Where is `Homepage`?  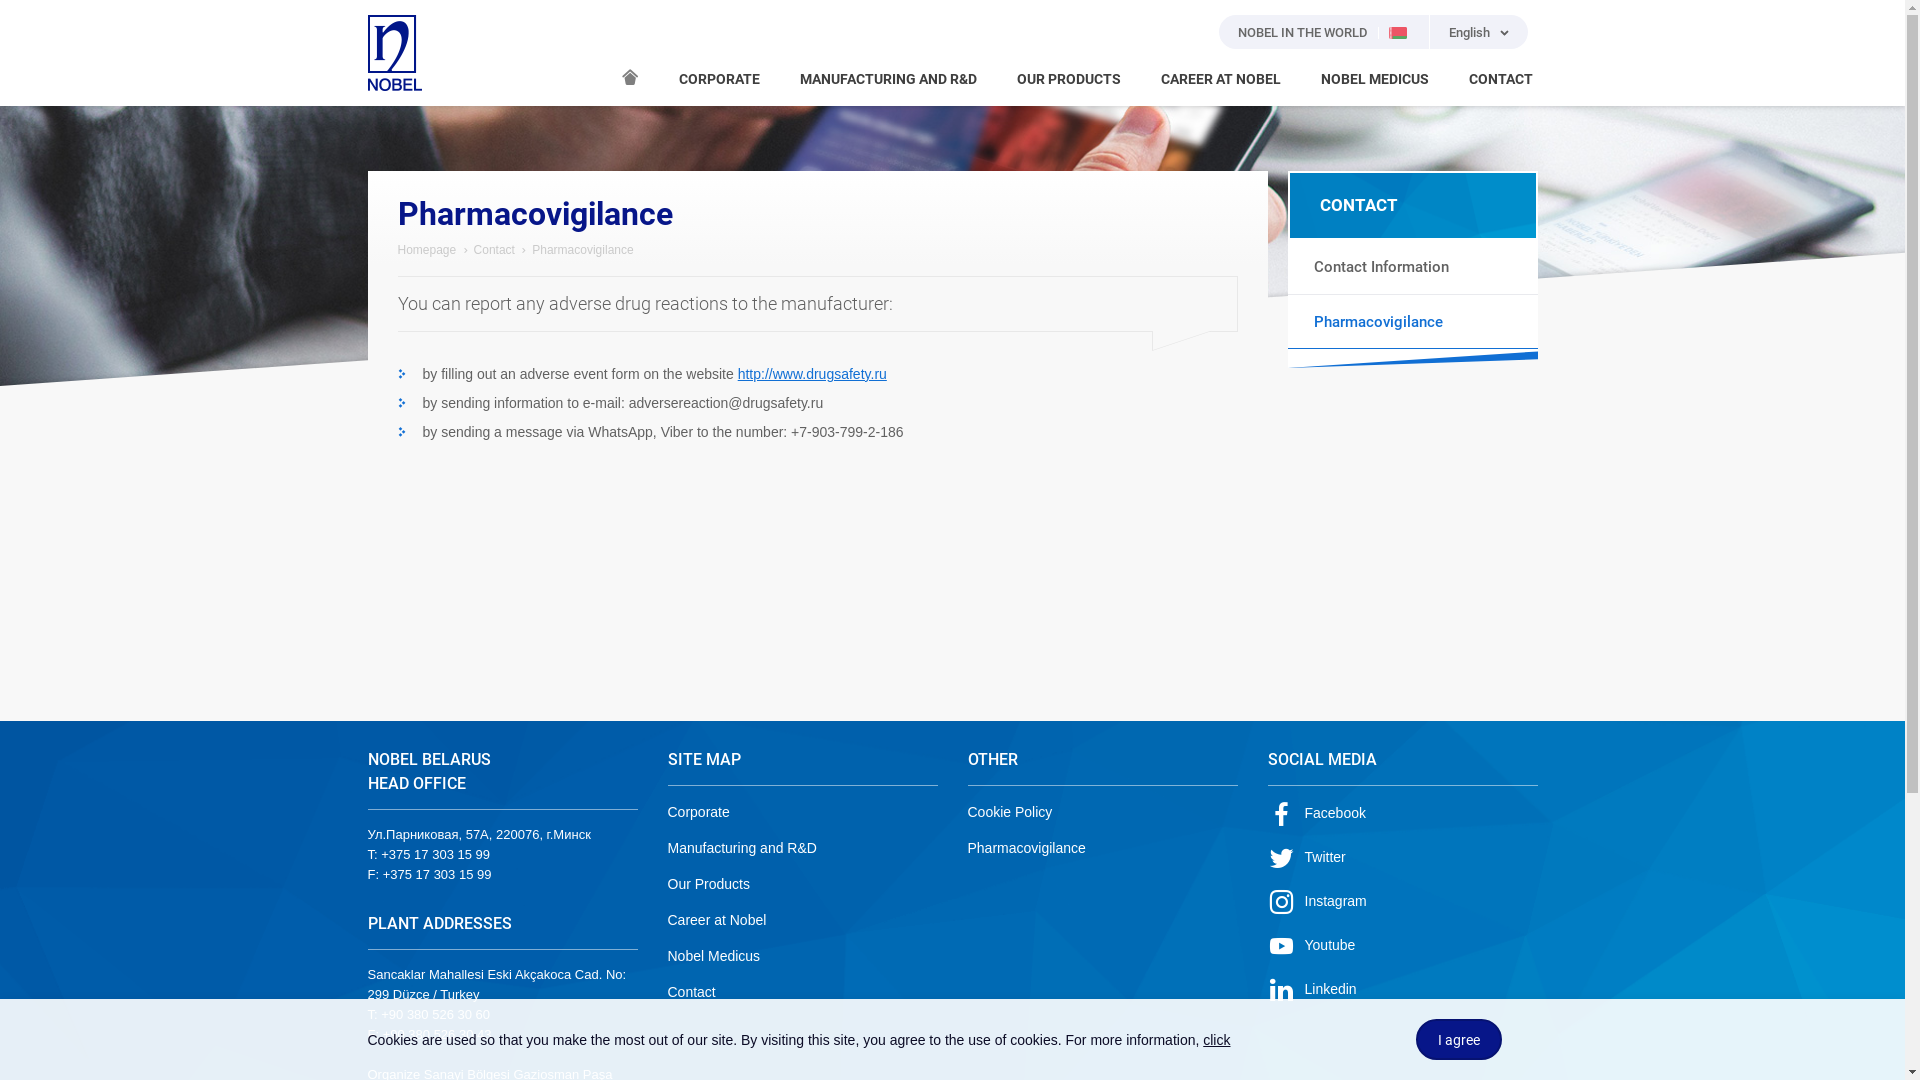
Homepage is located at coordinates (629, 77).